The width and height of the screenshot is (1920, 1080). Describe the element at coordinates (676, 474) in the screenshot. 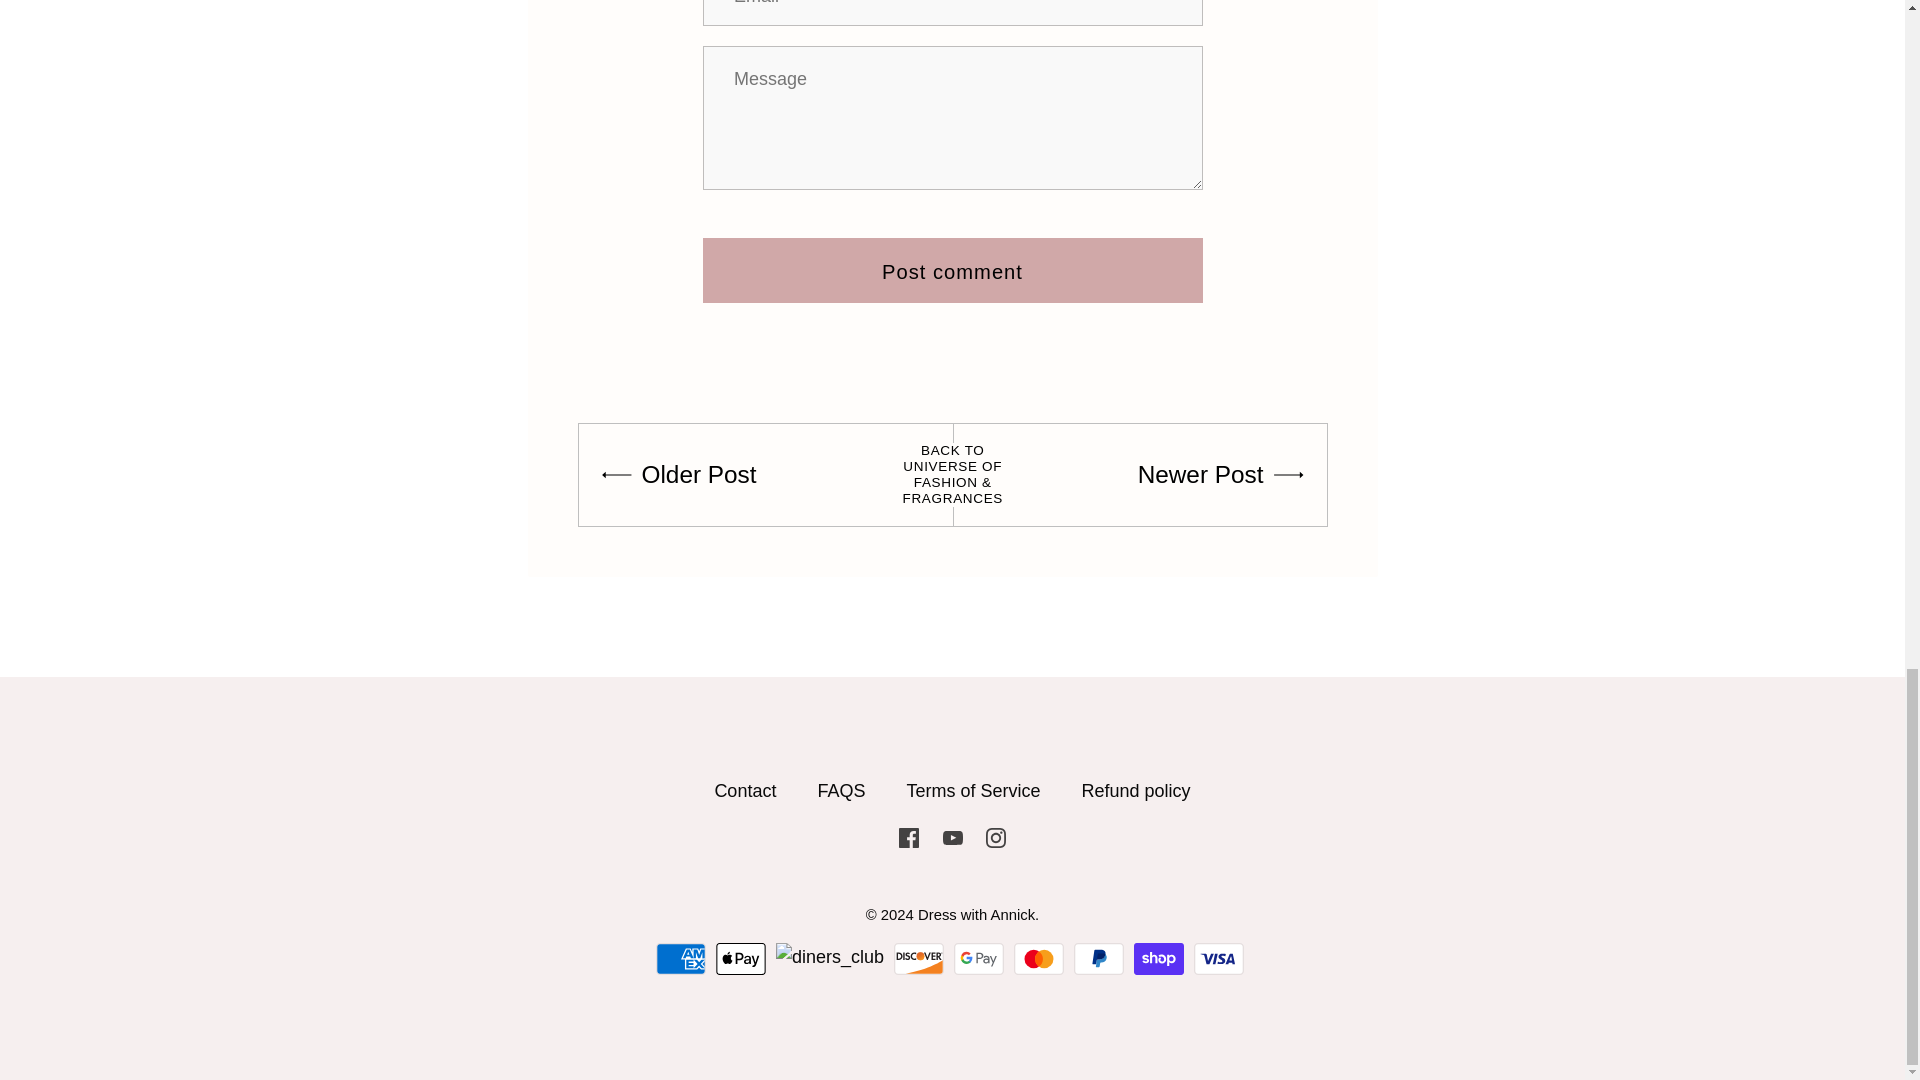

I see `Older Post` at that location.